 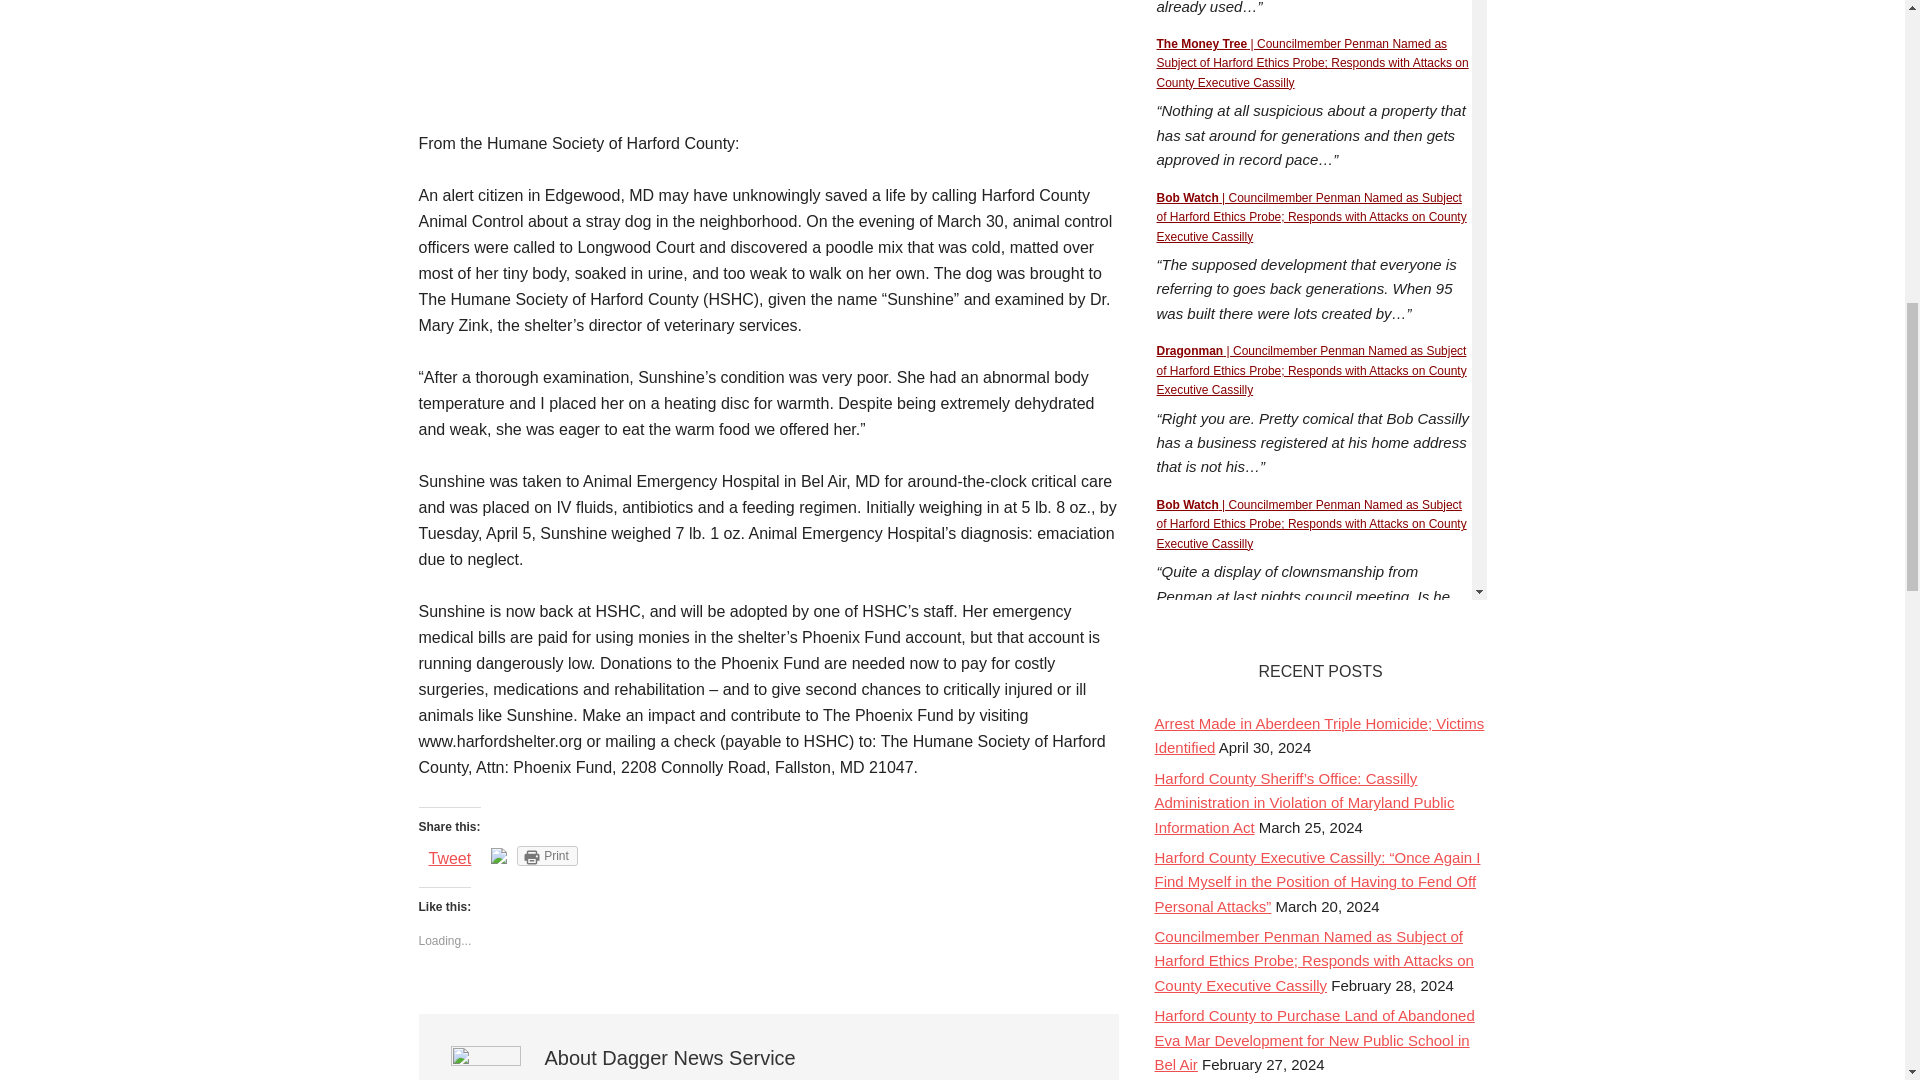 I want to click on Print, so click(x=546, y=856).